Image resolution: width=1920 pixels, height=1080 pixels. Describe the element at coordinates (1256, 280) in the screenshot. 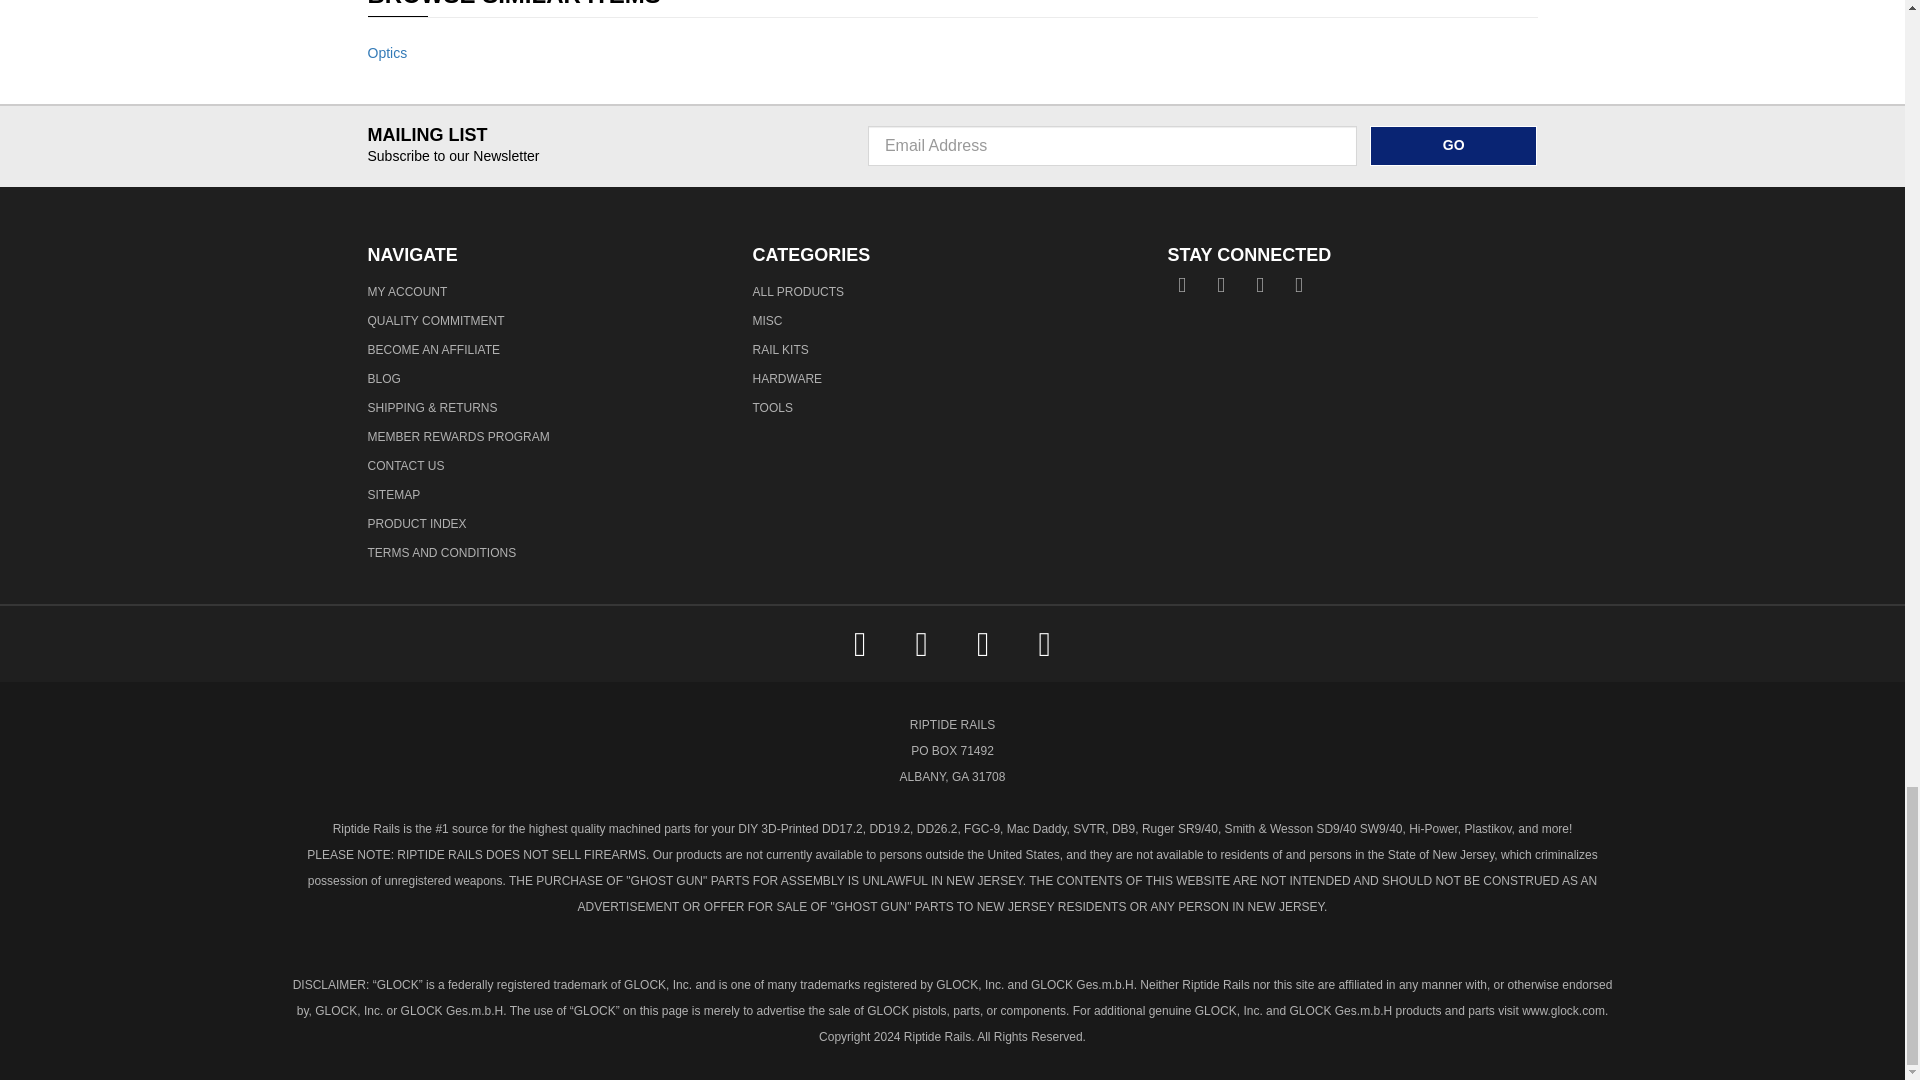

I see `Subscribe to our Channel` at that location.